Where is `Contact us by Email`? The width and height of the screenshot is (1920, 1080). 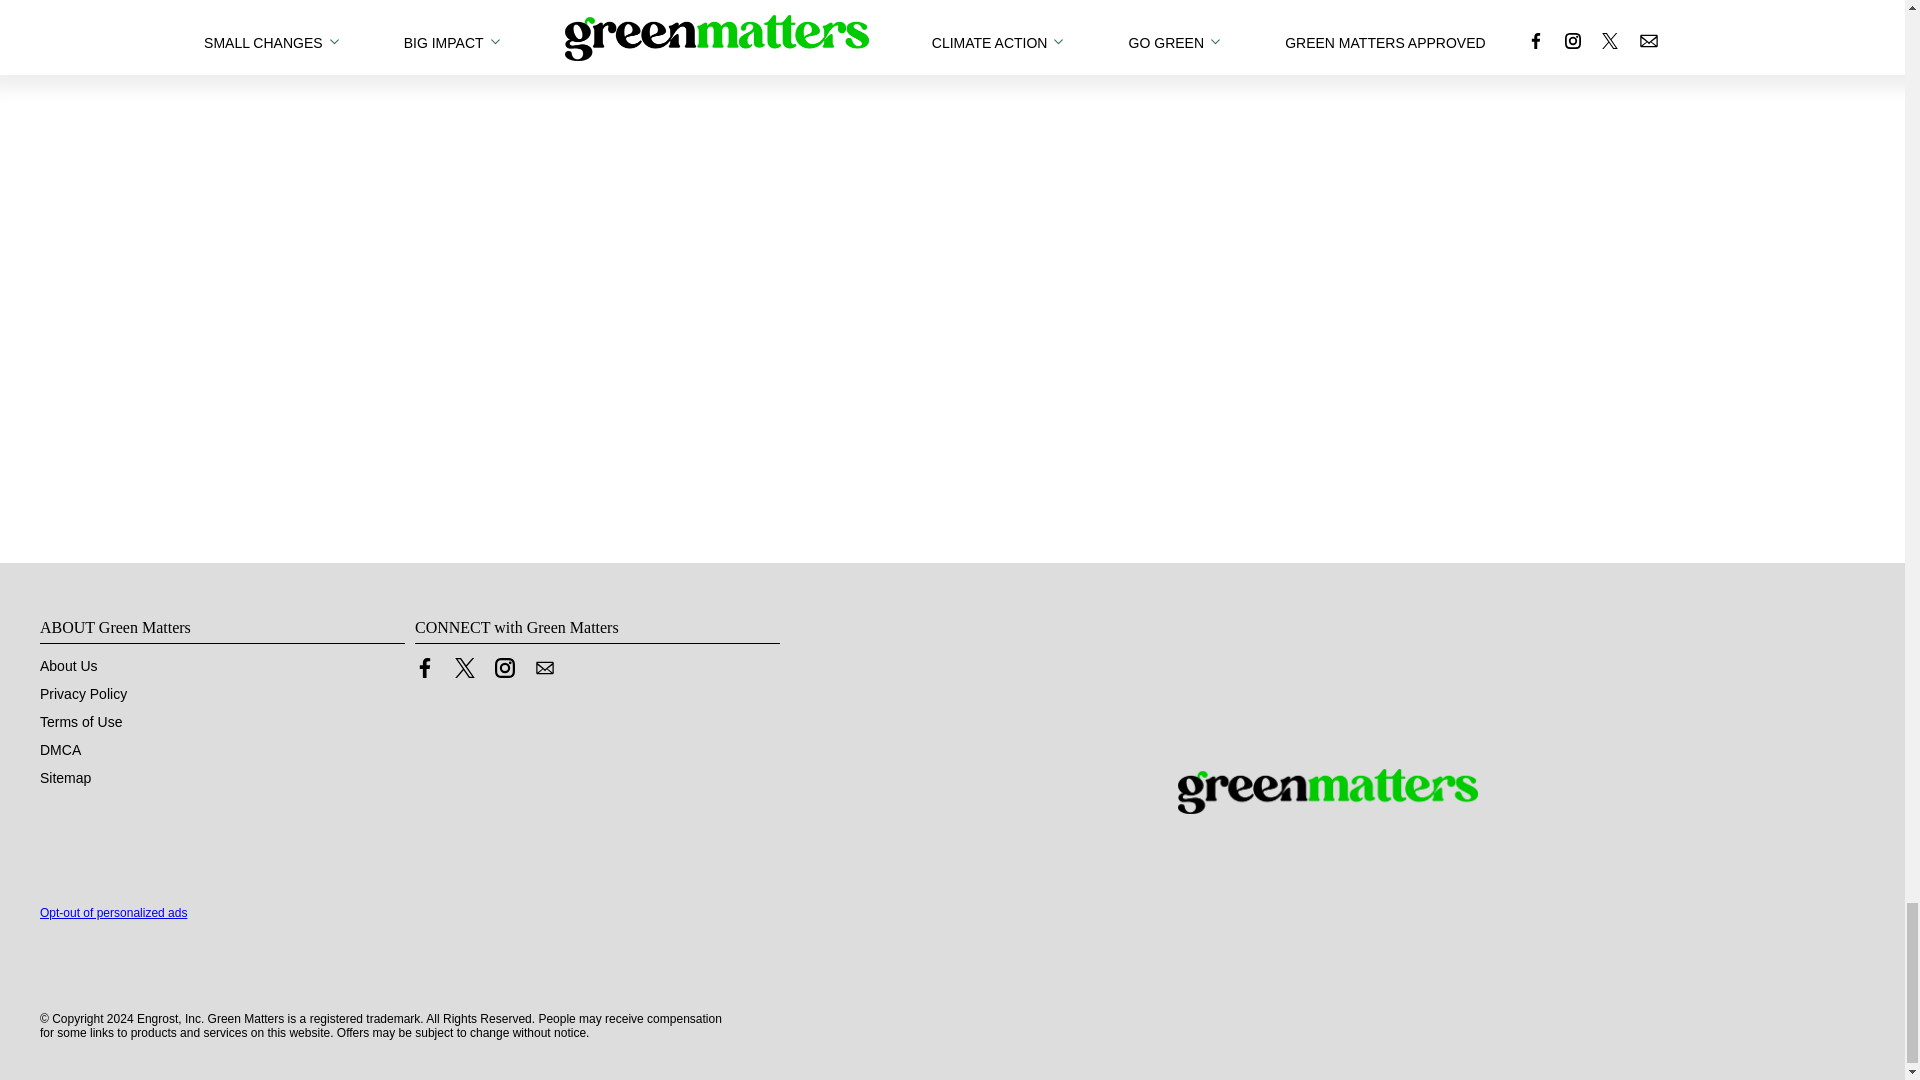
Contact us by Email is located at coordinates (544, 668).